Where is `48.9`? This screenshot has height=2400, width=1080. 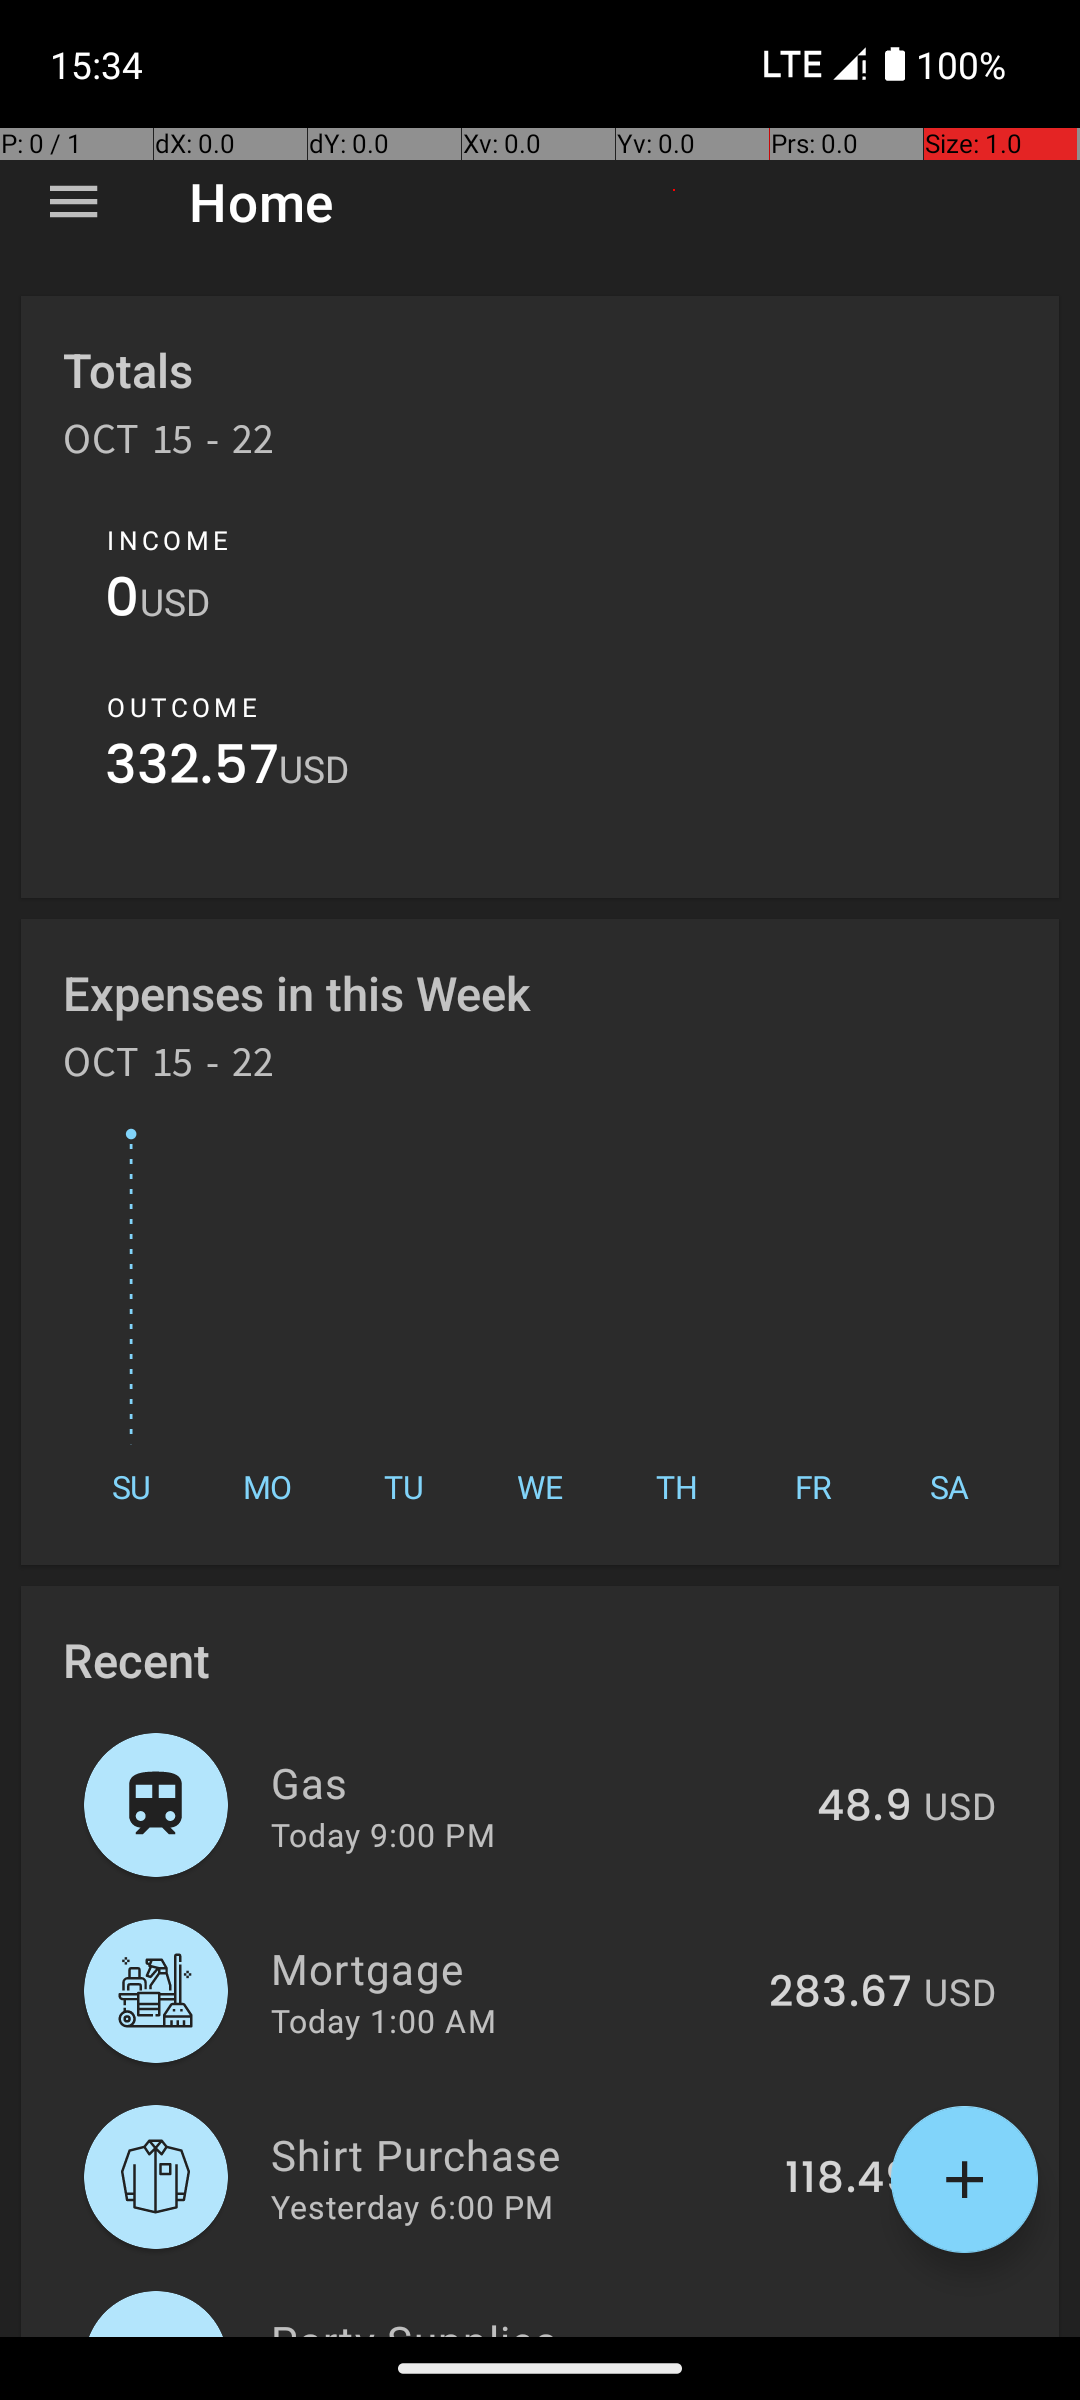
48.9 is located at coordinates (864, 1807).